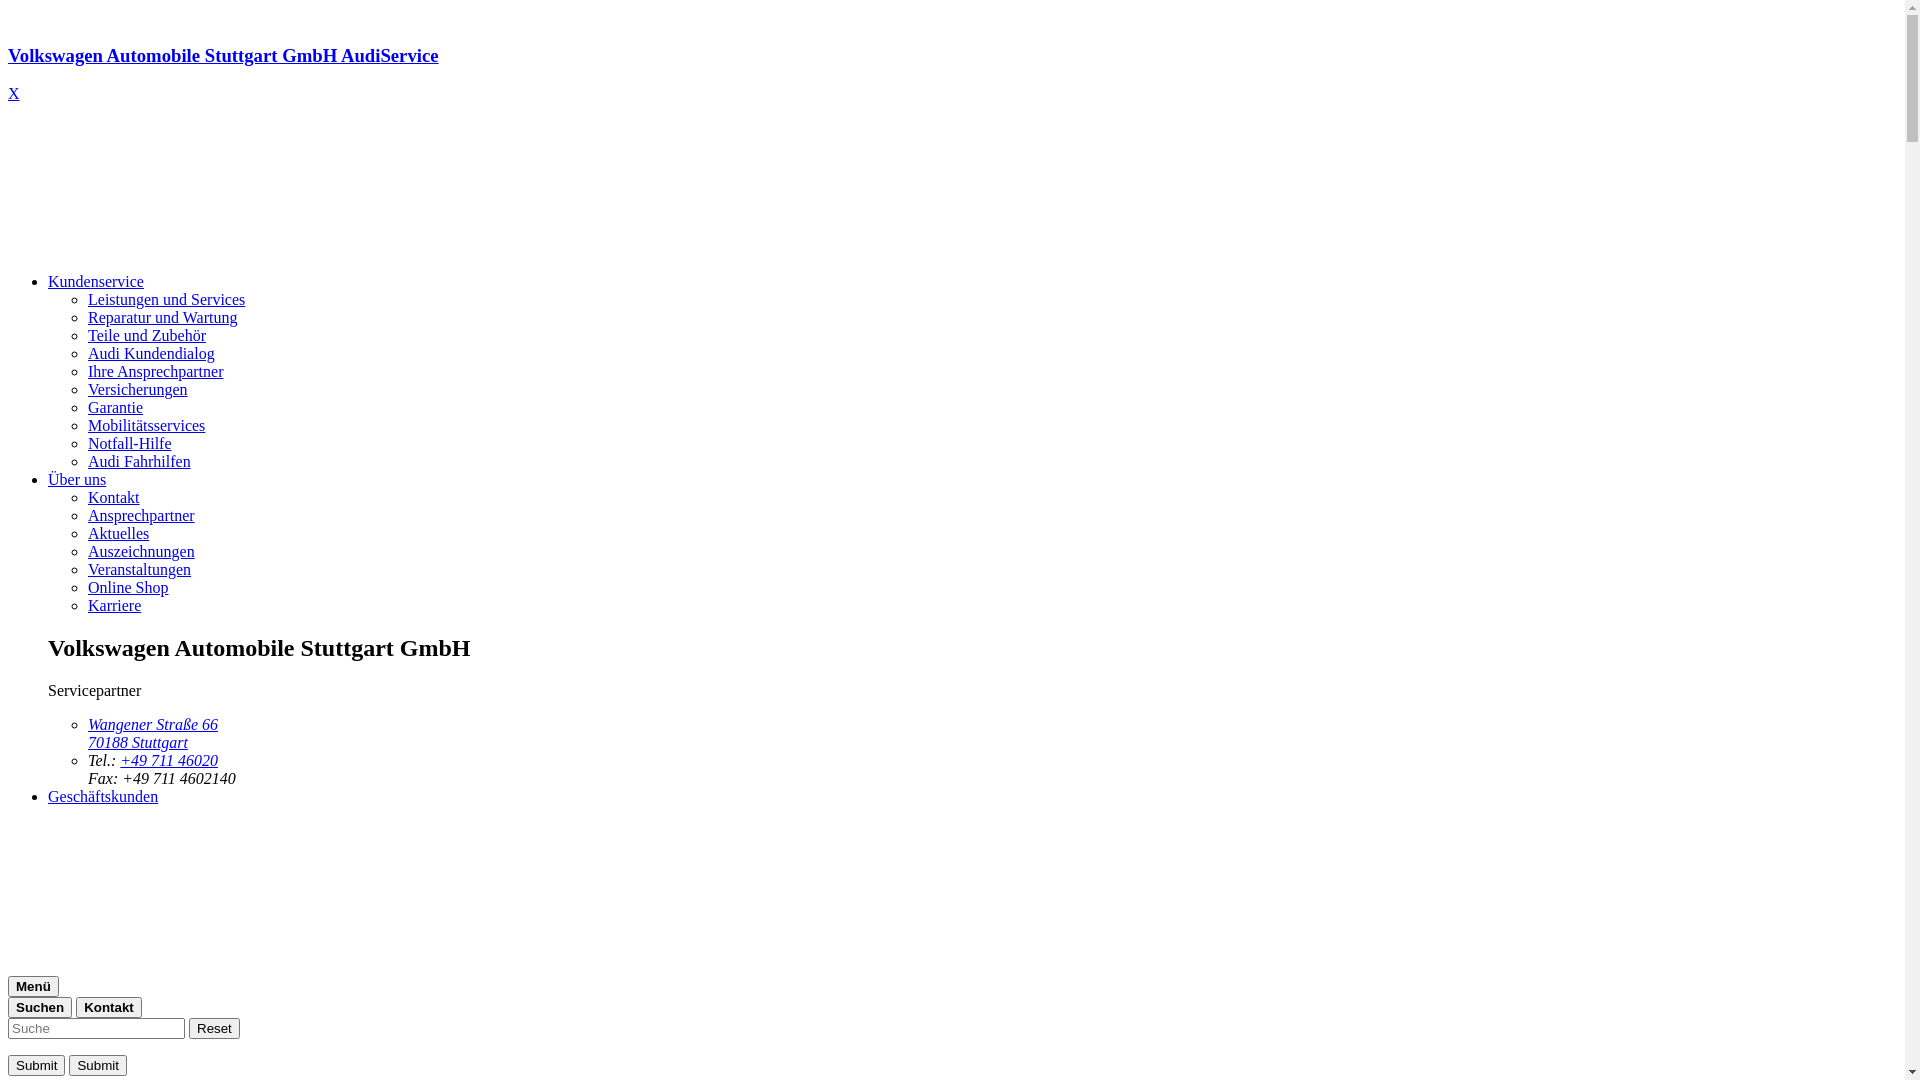  I want to click on Karriere, so click(114, 606).